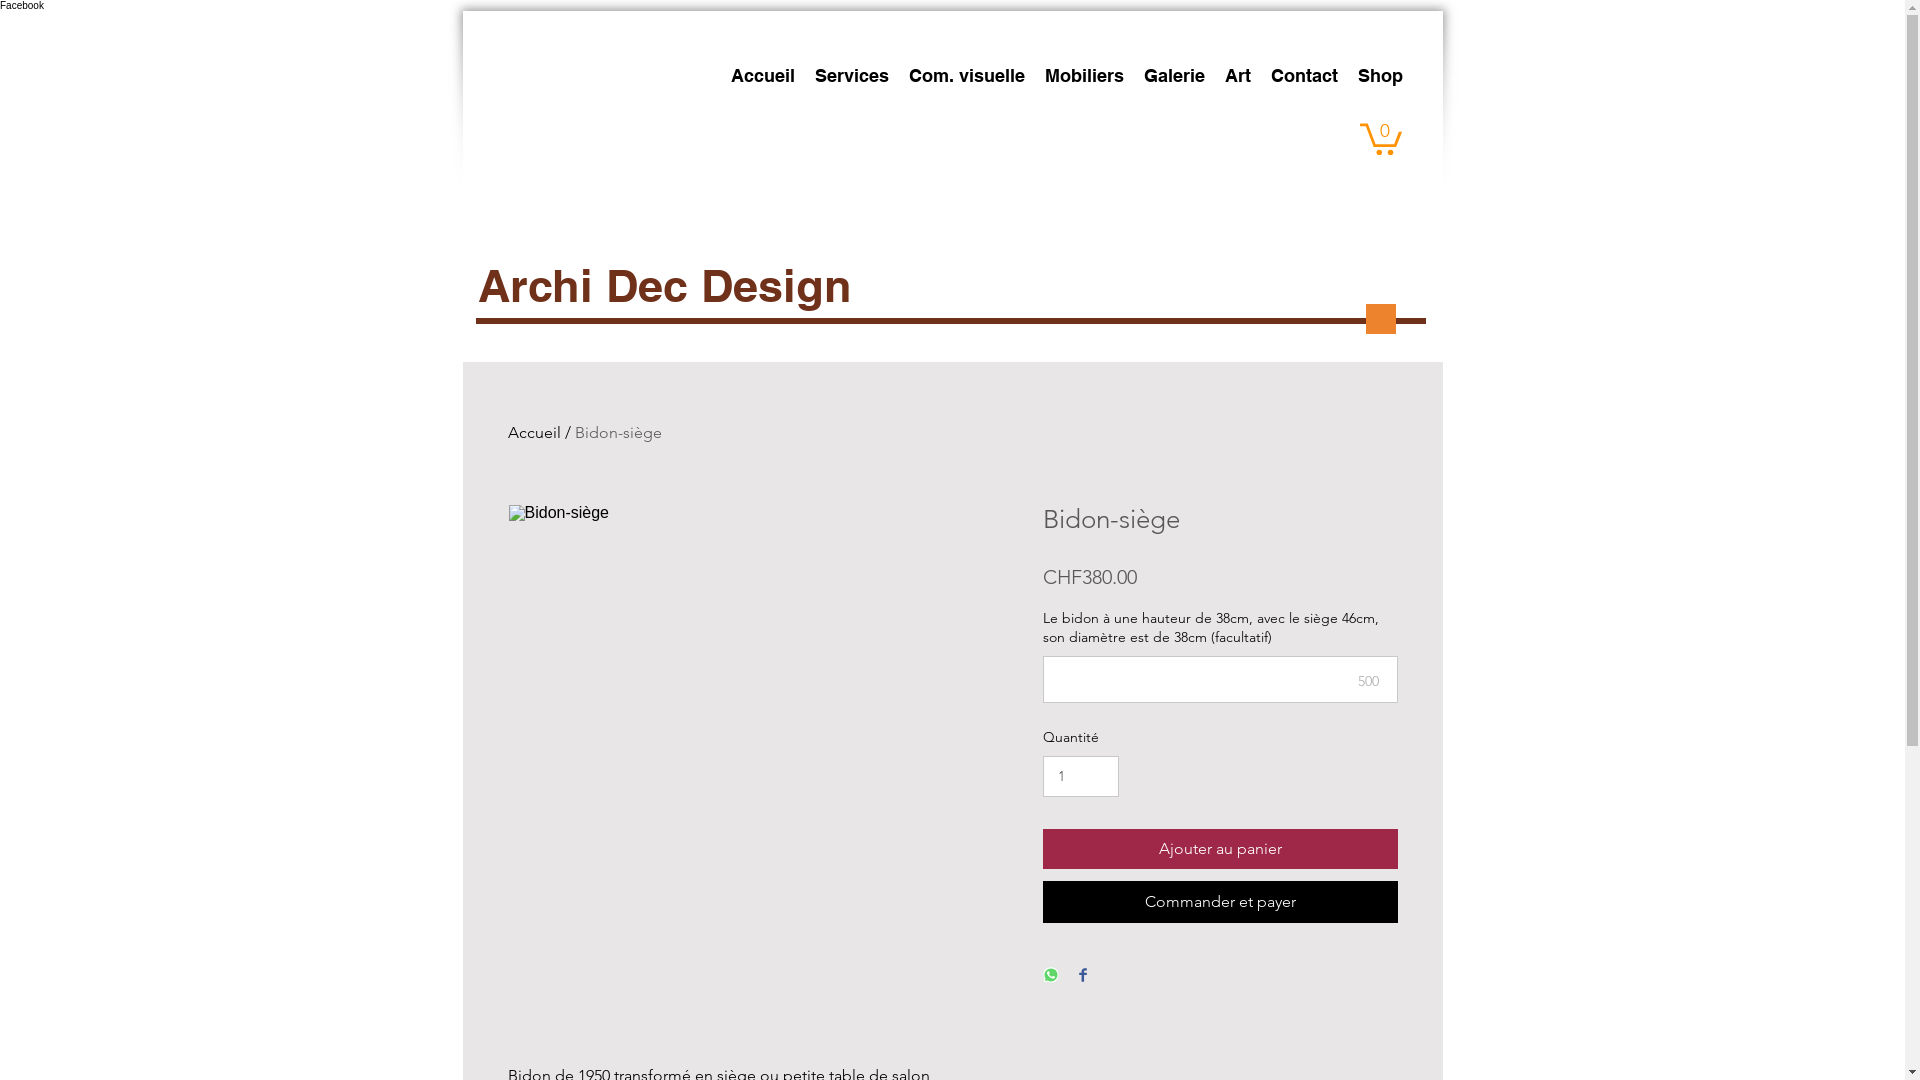 The image size is (1920, 1080). What do you see at coordinates (851, 76) in the screenshot?
I see `Services` at bounding box center [851, 76].